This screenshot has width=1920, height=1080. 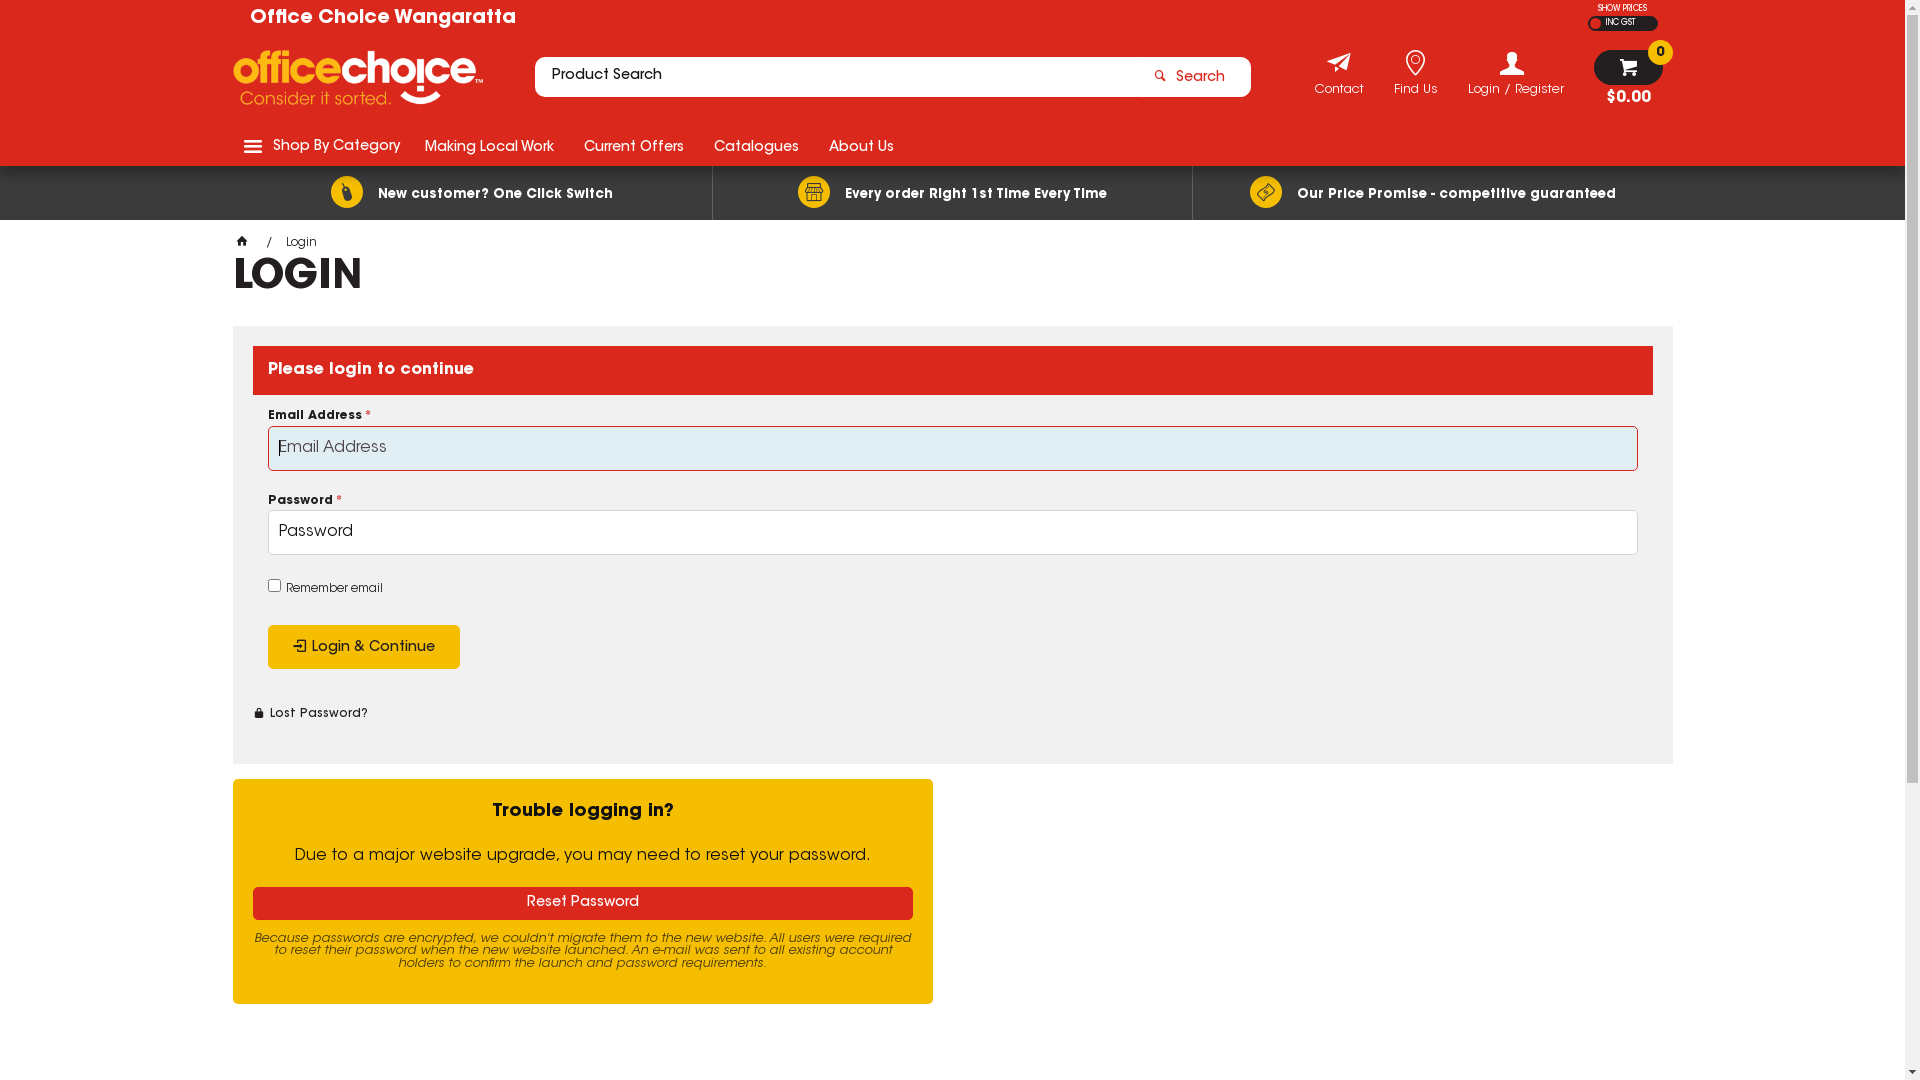 I want to click on Our Price Promise - competitive guaranteed, so click(x=1432, y=193).